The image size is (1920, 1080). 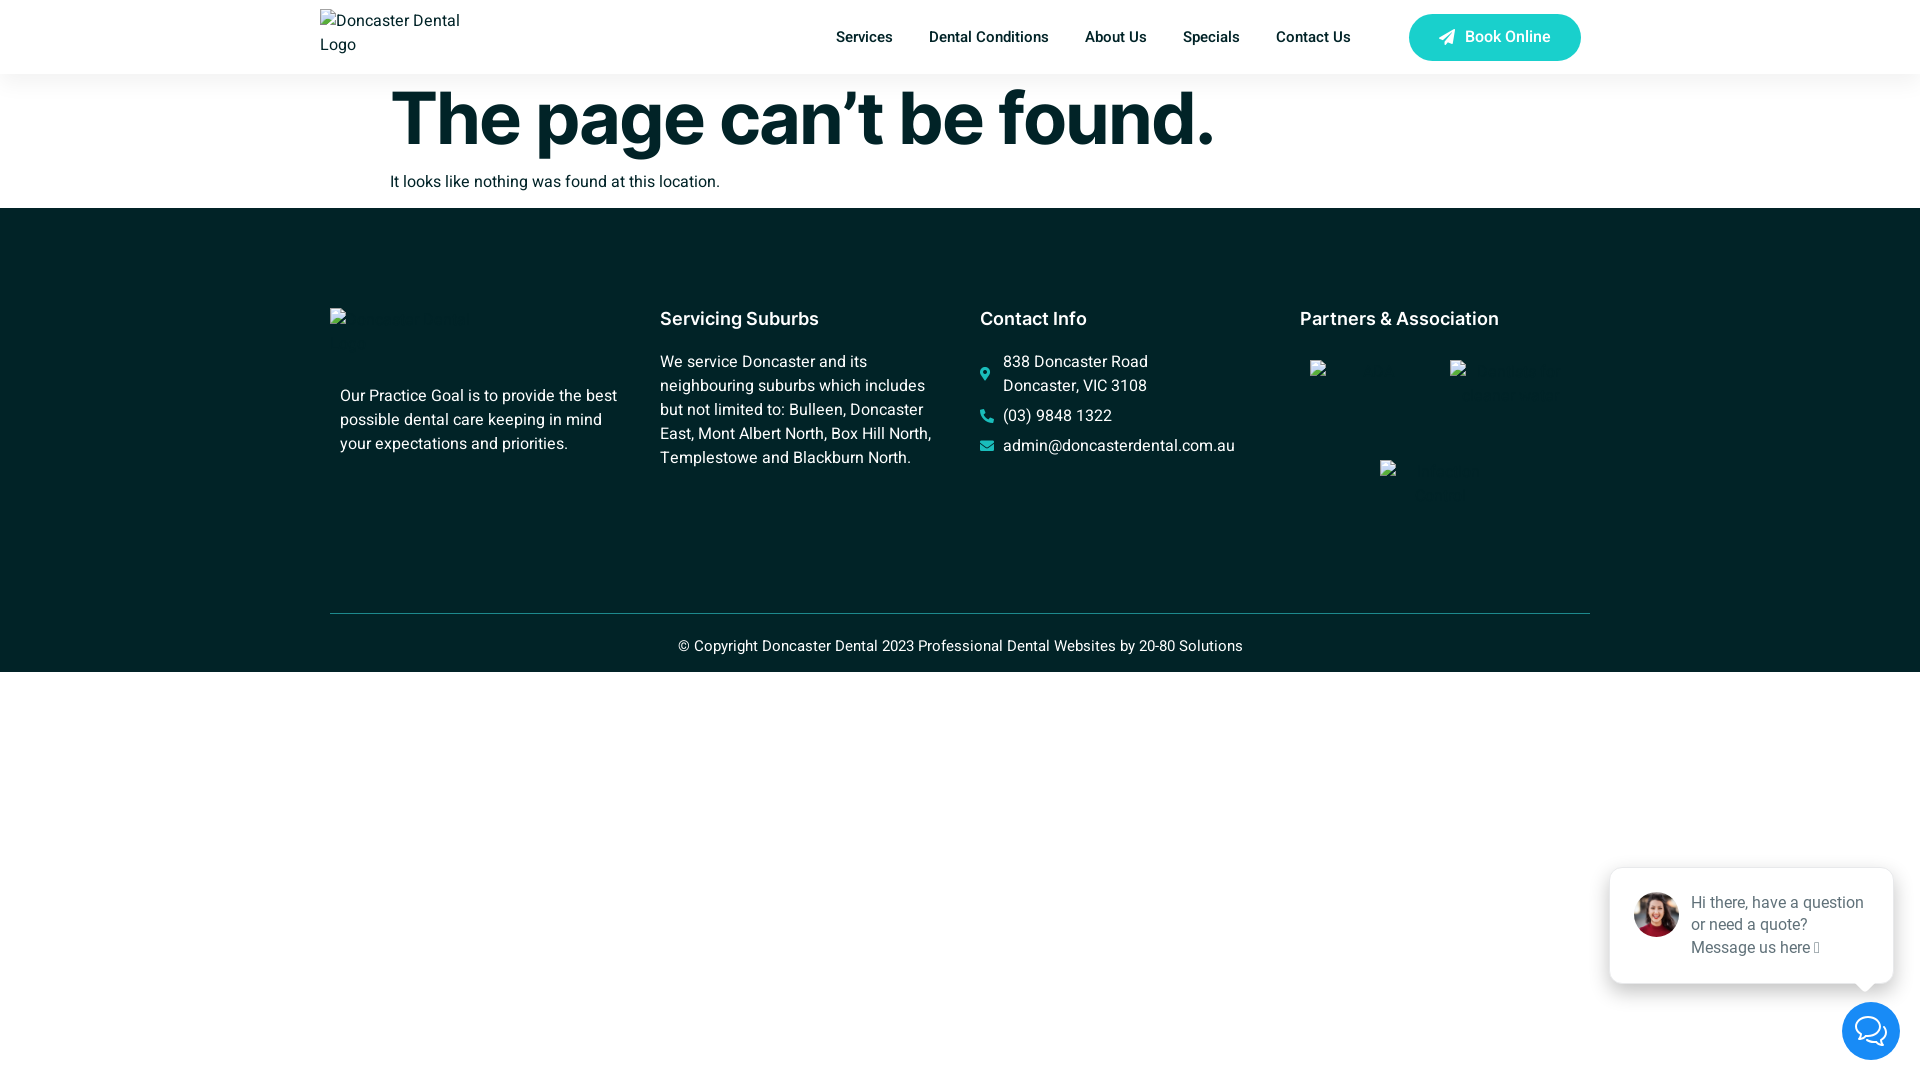 I want to click on Box Hill North, so click(x=880, y=434).